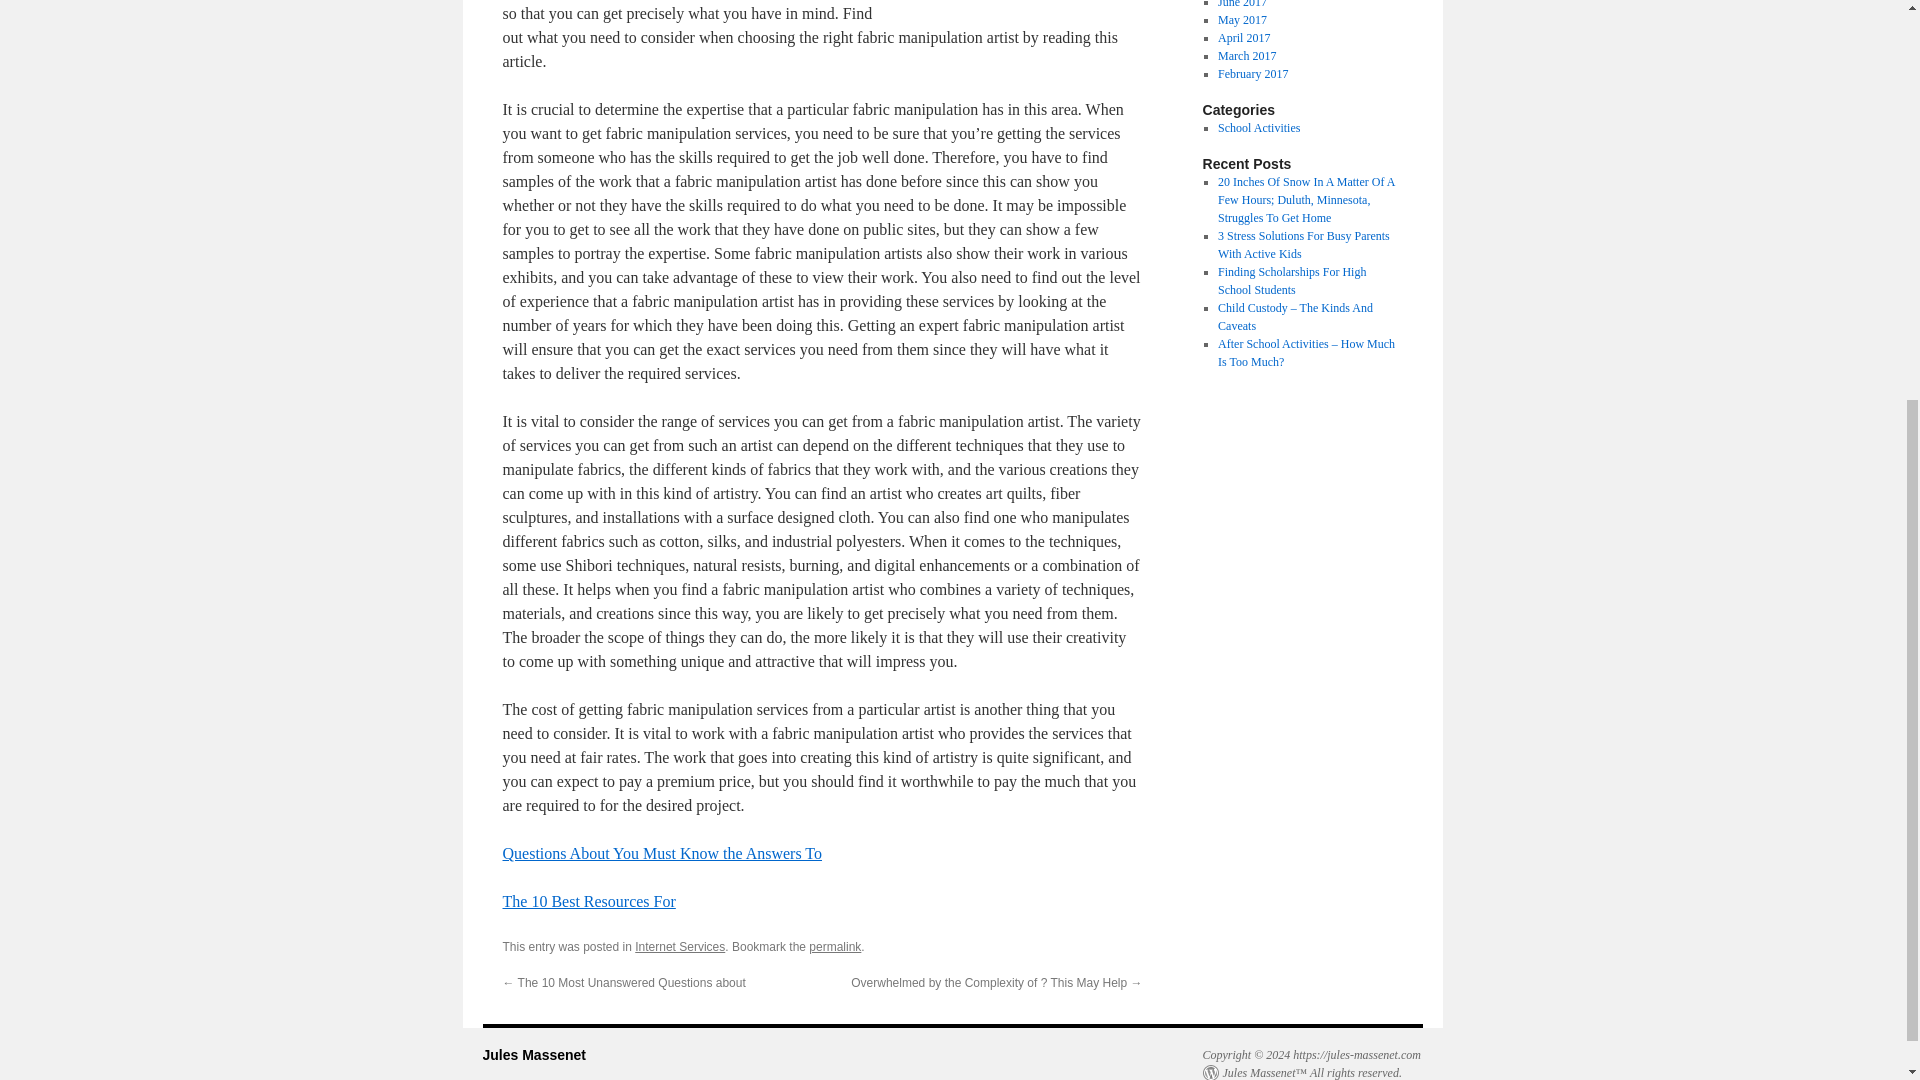 Image resolution: width=1920 pixels, height=1080 pixels. I want to click on Finding Scholarships For High School Students, so click(1291, 280).